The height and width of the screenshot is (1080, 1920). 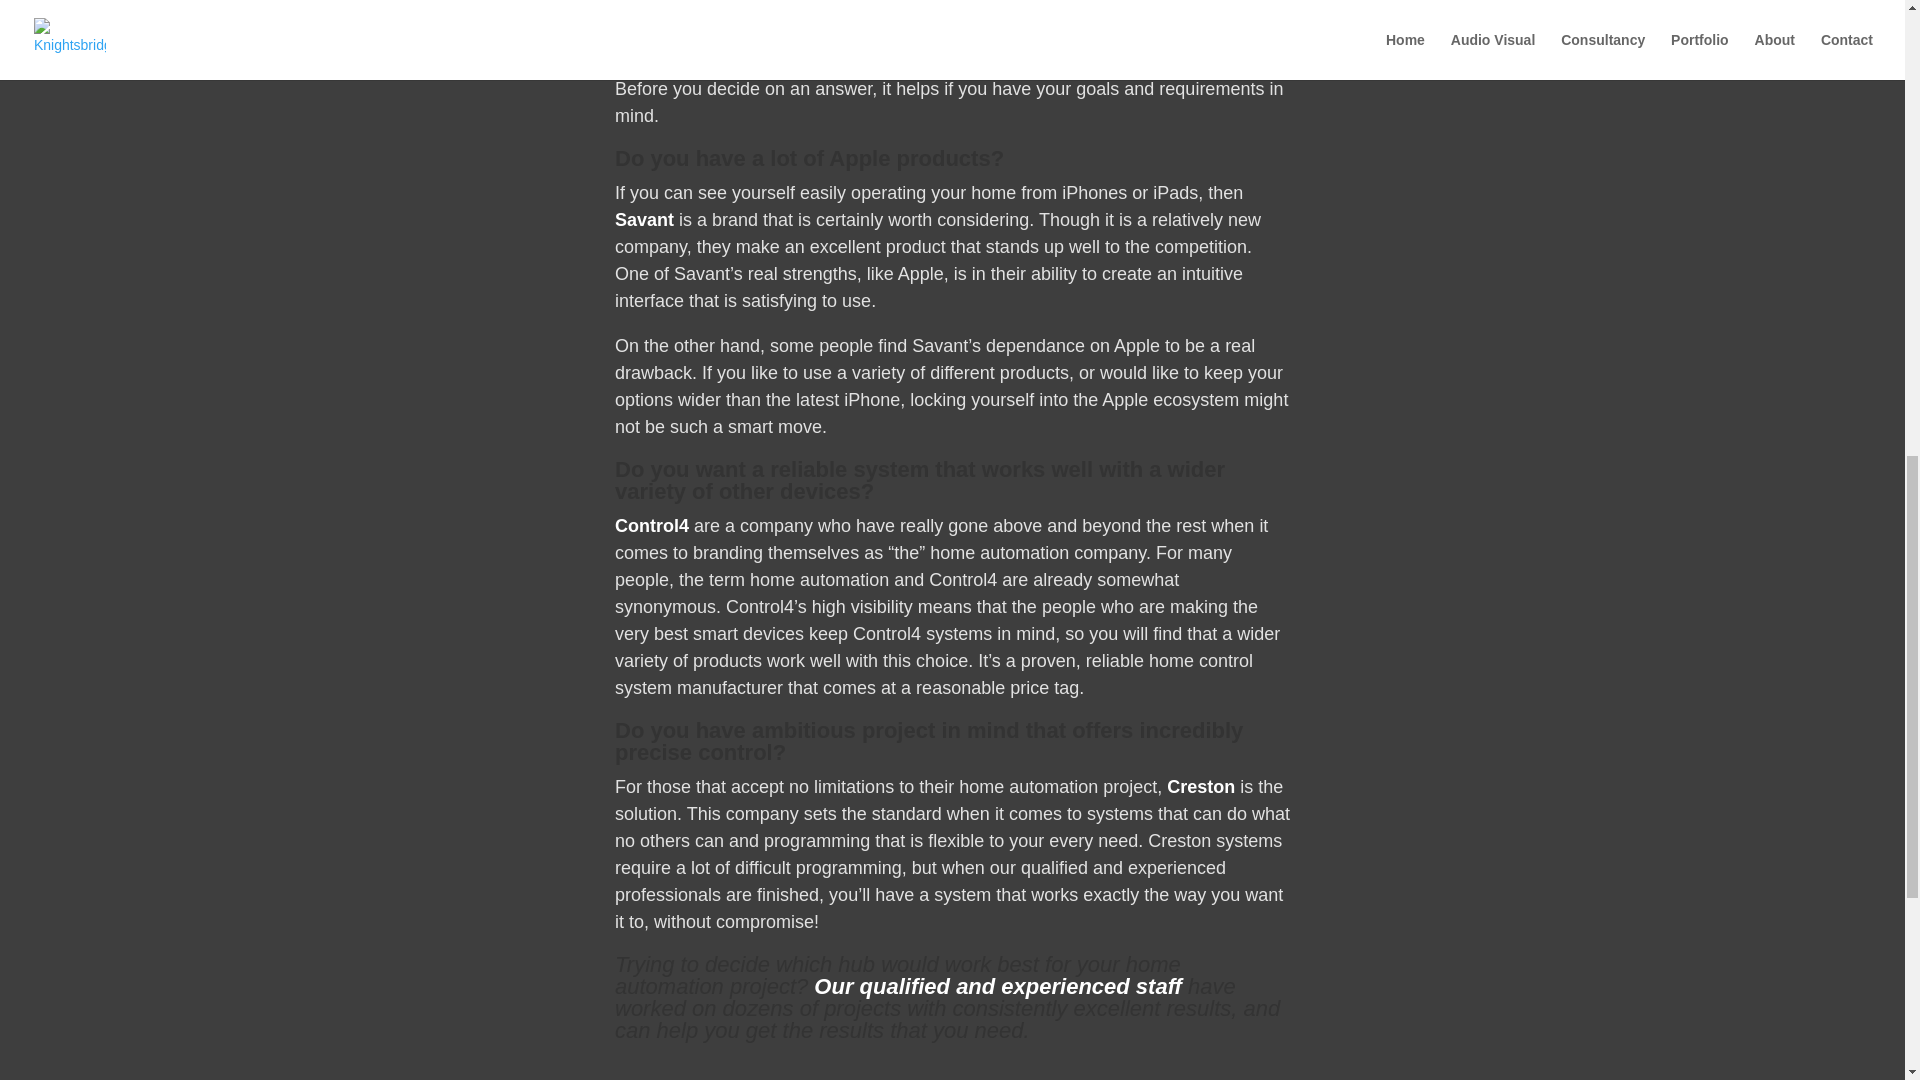 I want to click on Control4, so click(x=652, y=526).